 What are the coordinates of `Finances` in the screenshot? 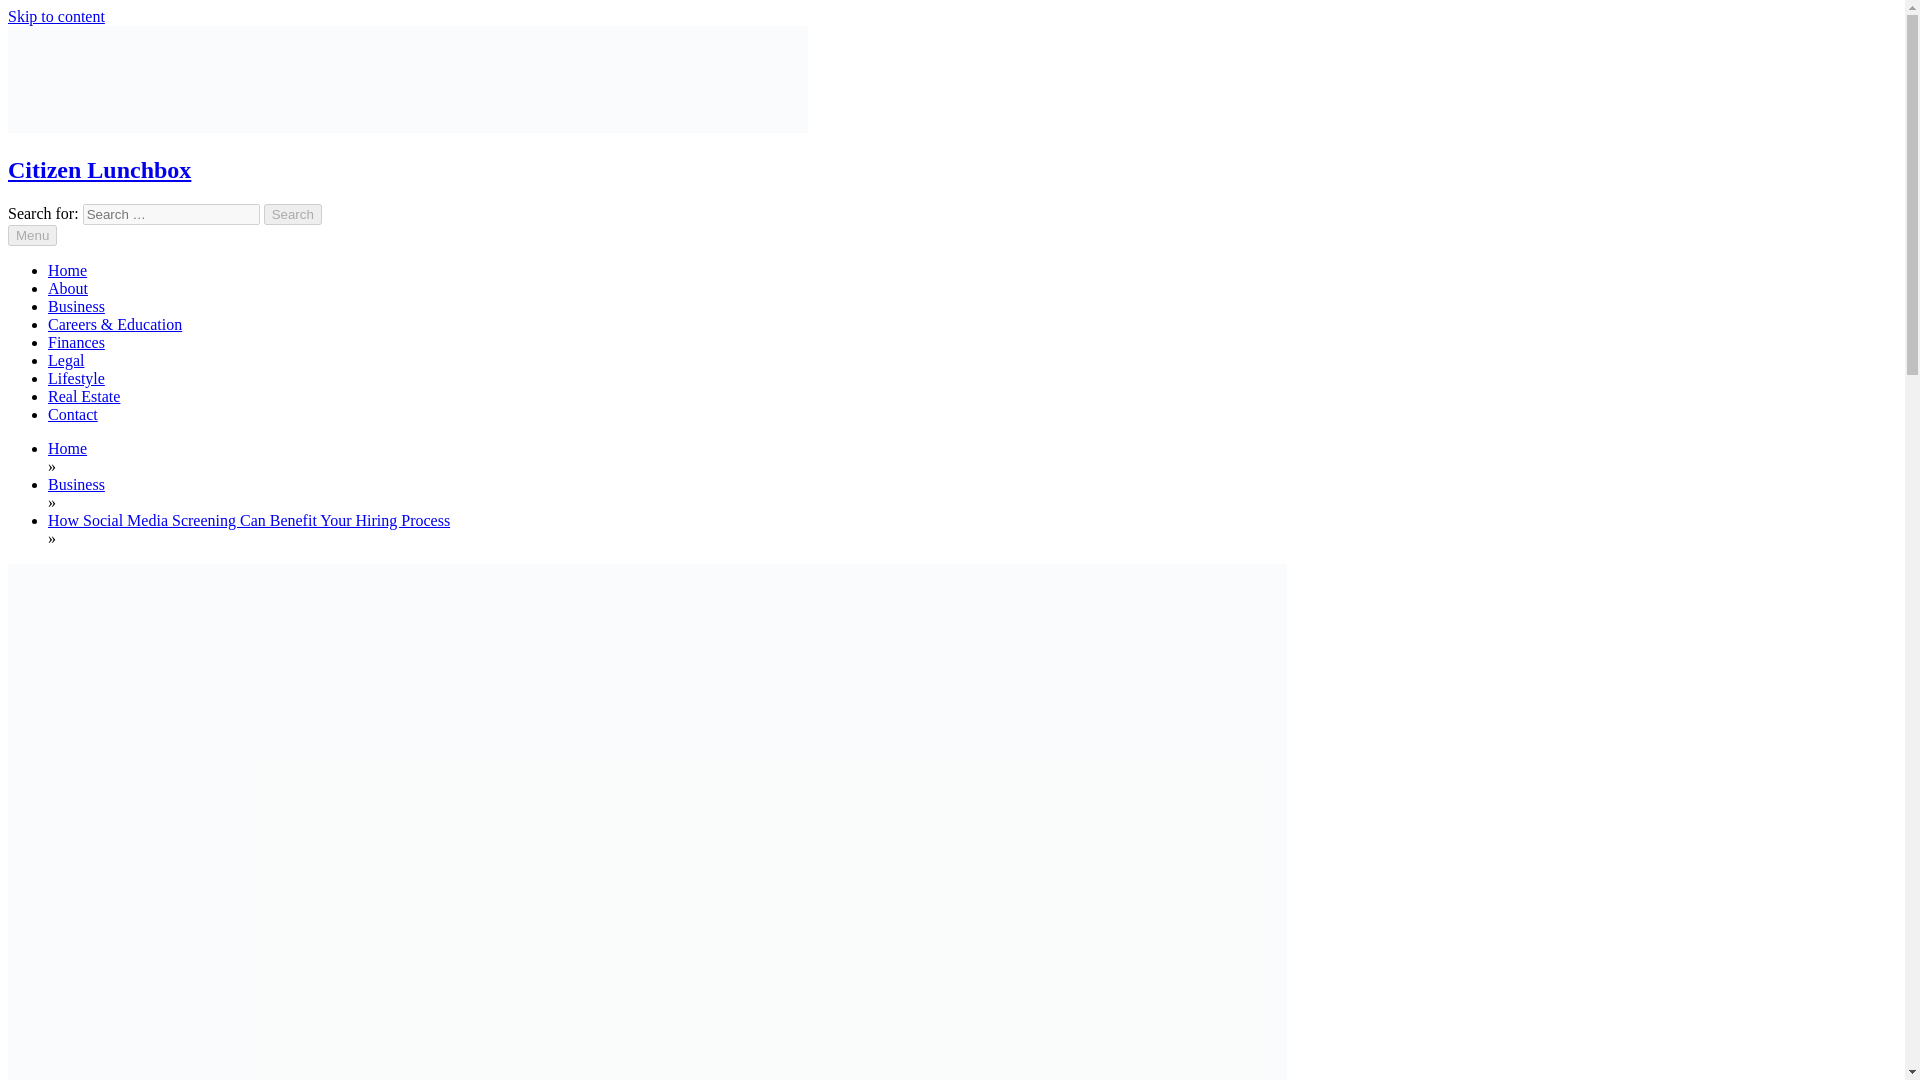 It's located at (76, 342).